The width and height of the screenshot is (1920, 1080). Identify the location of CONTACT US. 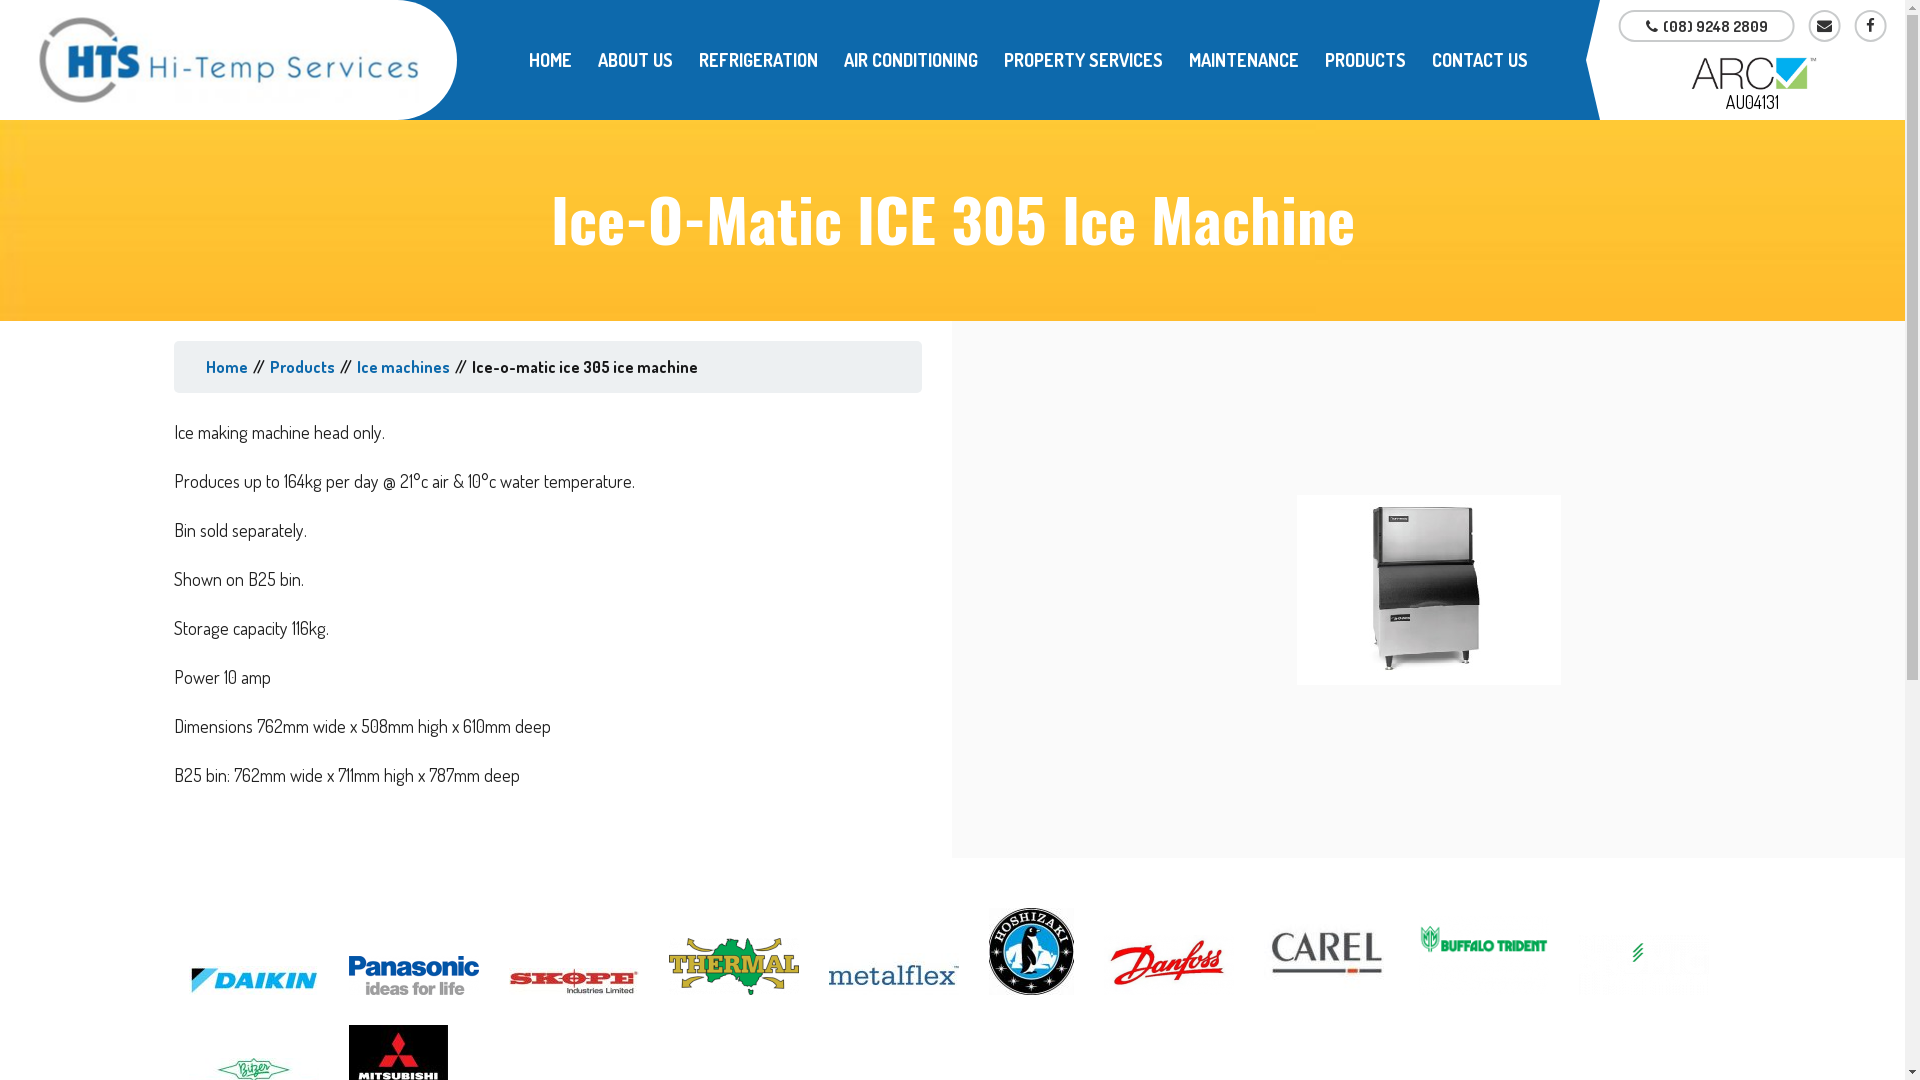
(1480, 60).